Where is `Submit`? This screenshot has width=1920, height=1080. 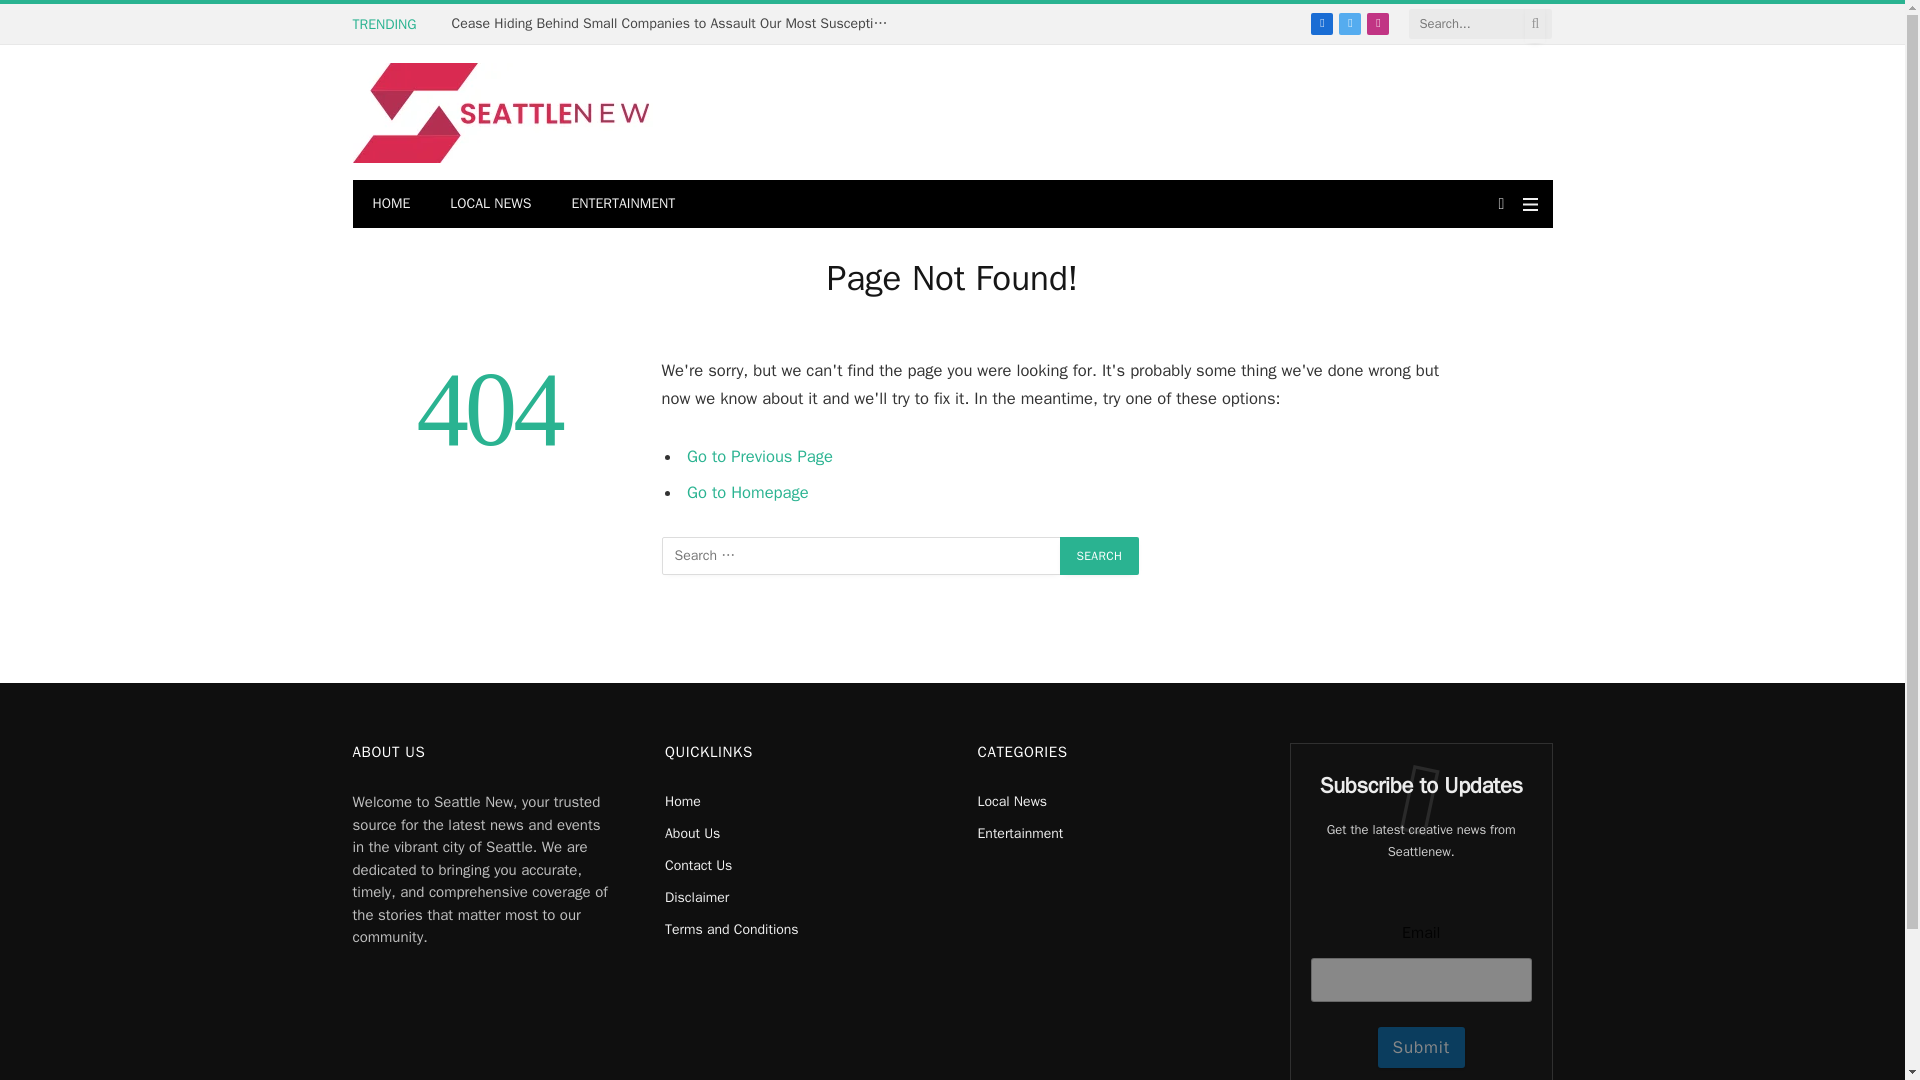
Submit is located at coordinates (1421, 1048).